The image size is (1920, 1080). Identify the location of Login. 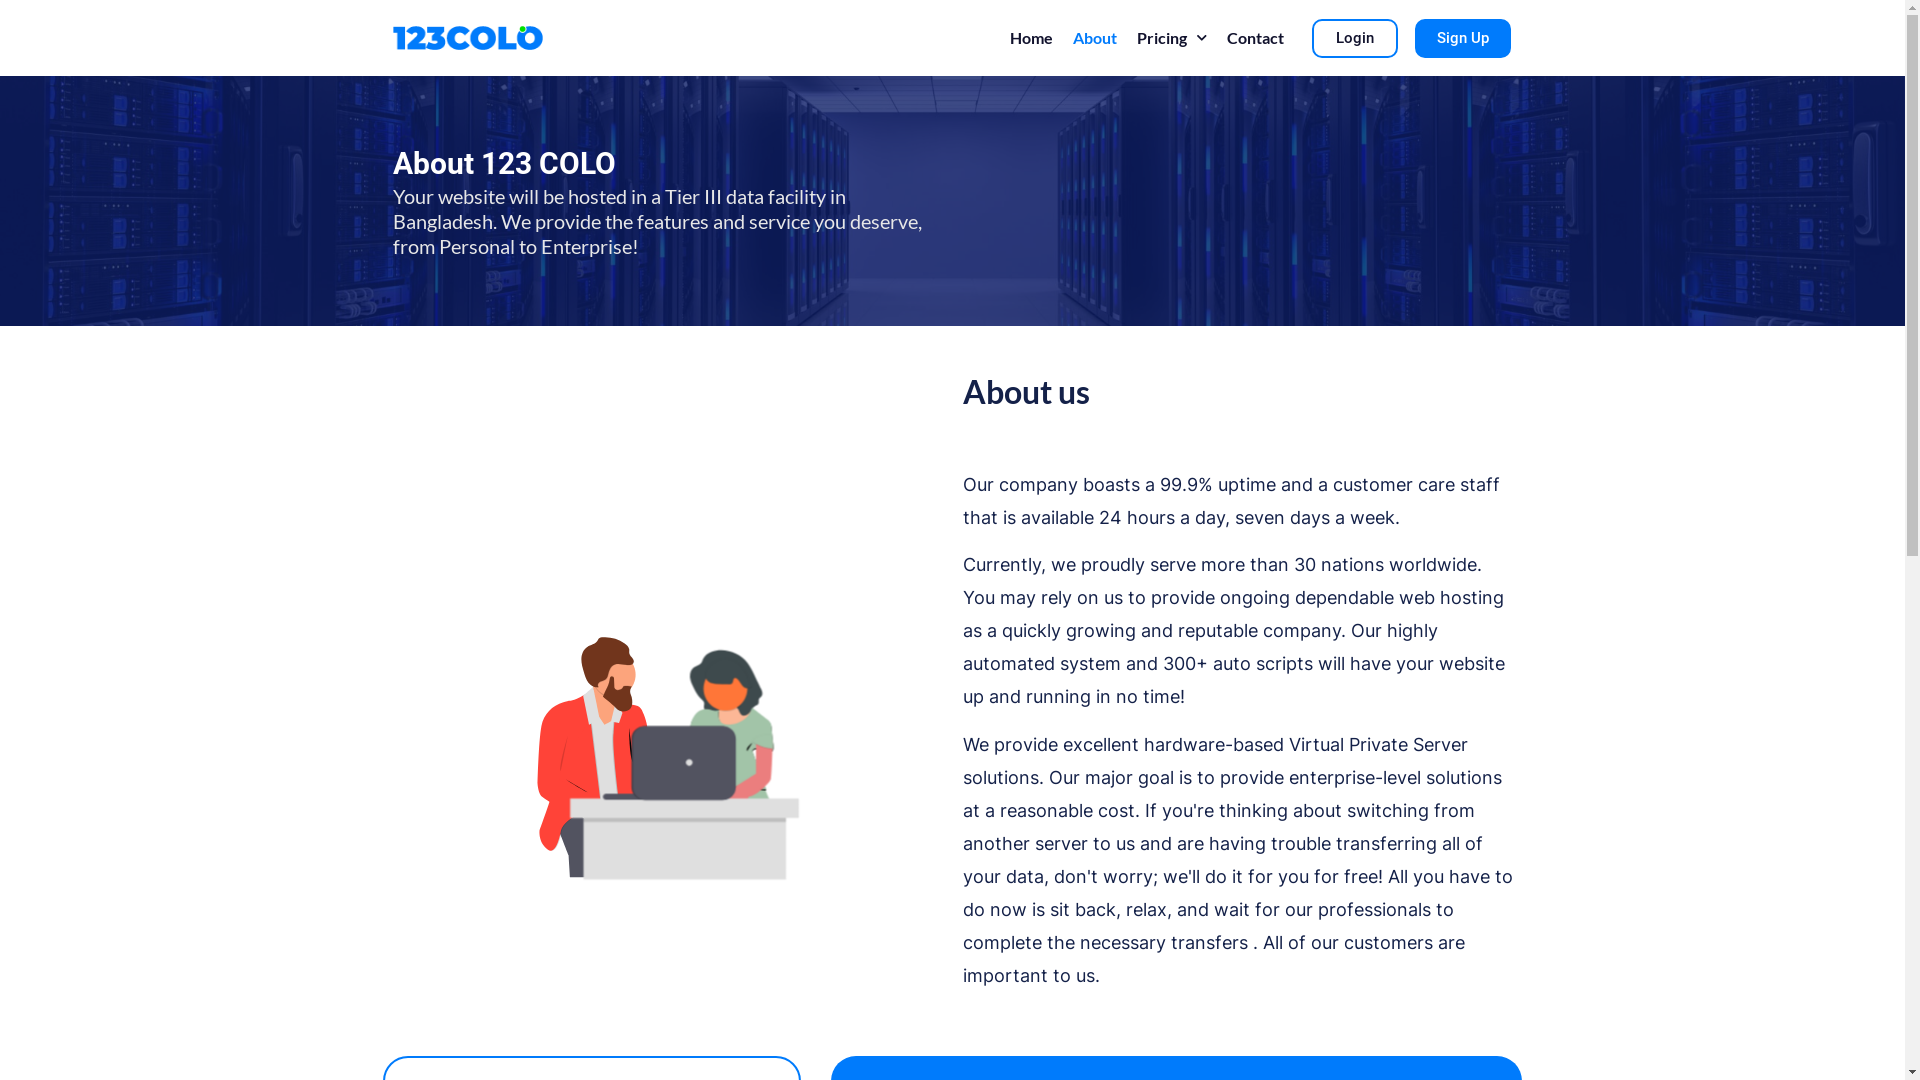
(1355, 38).